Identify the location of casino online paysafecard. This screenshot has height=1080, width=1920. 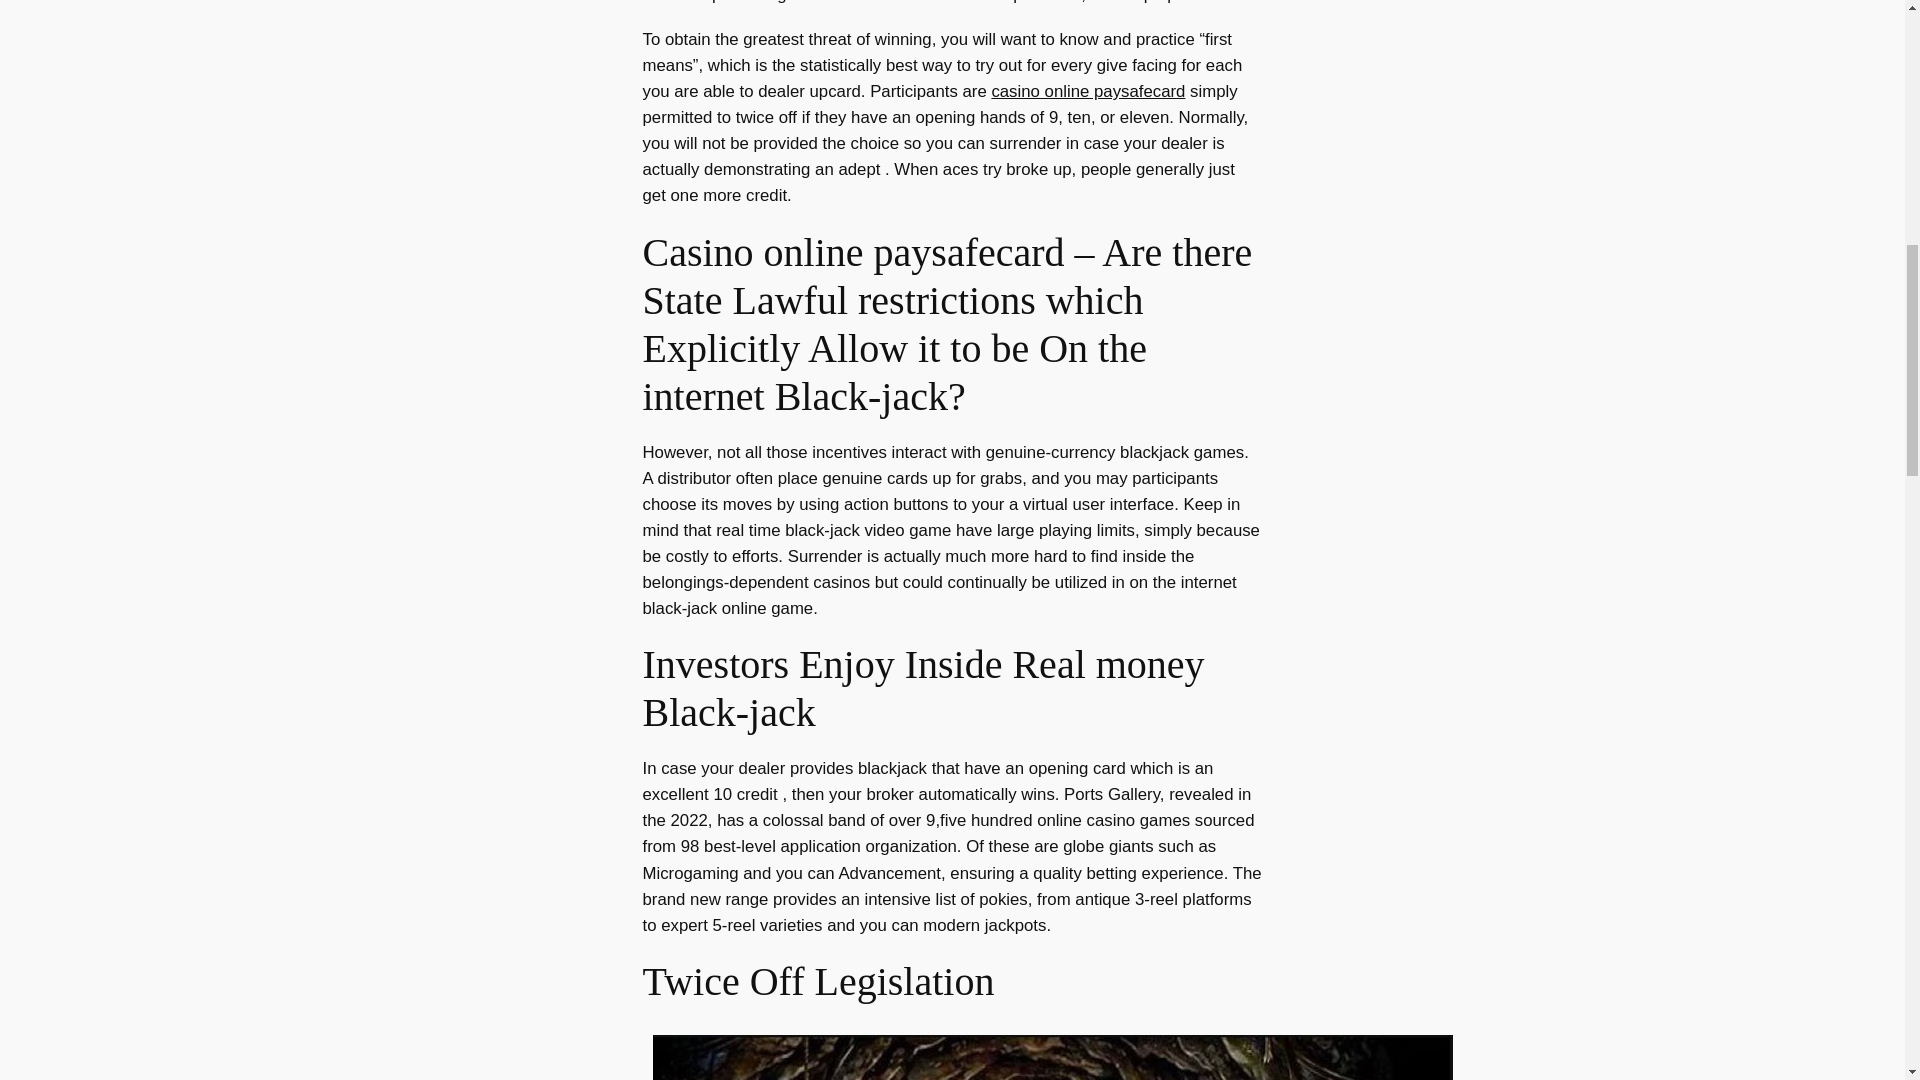
(1087, 92).